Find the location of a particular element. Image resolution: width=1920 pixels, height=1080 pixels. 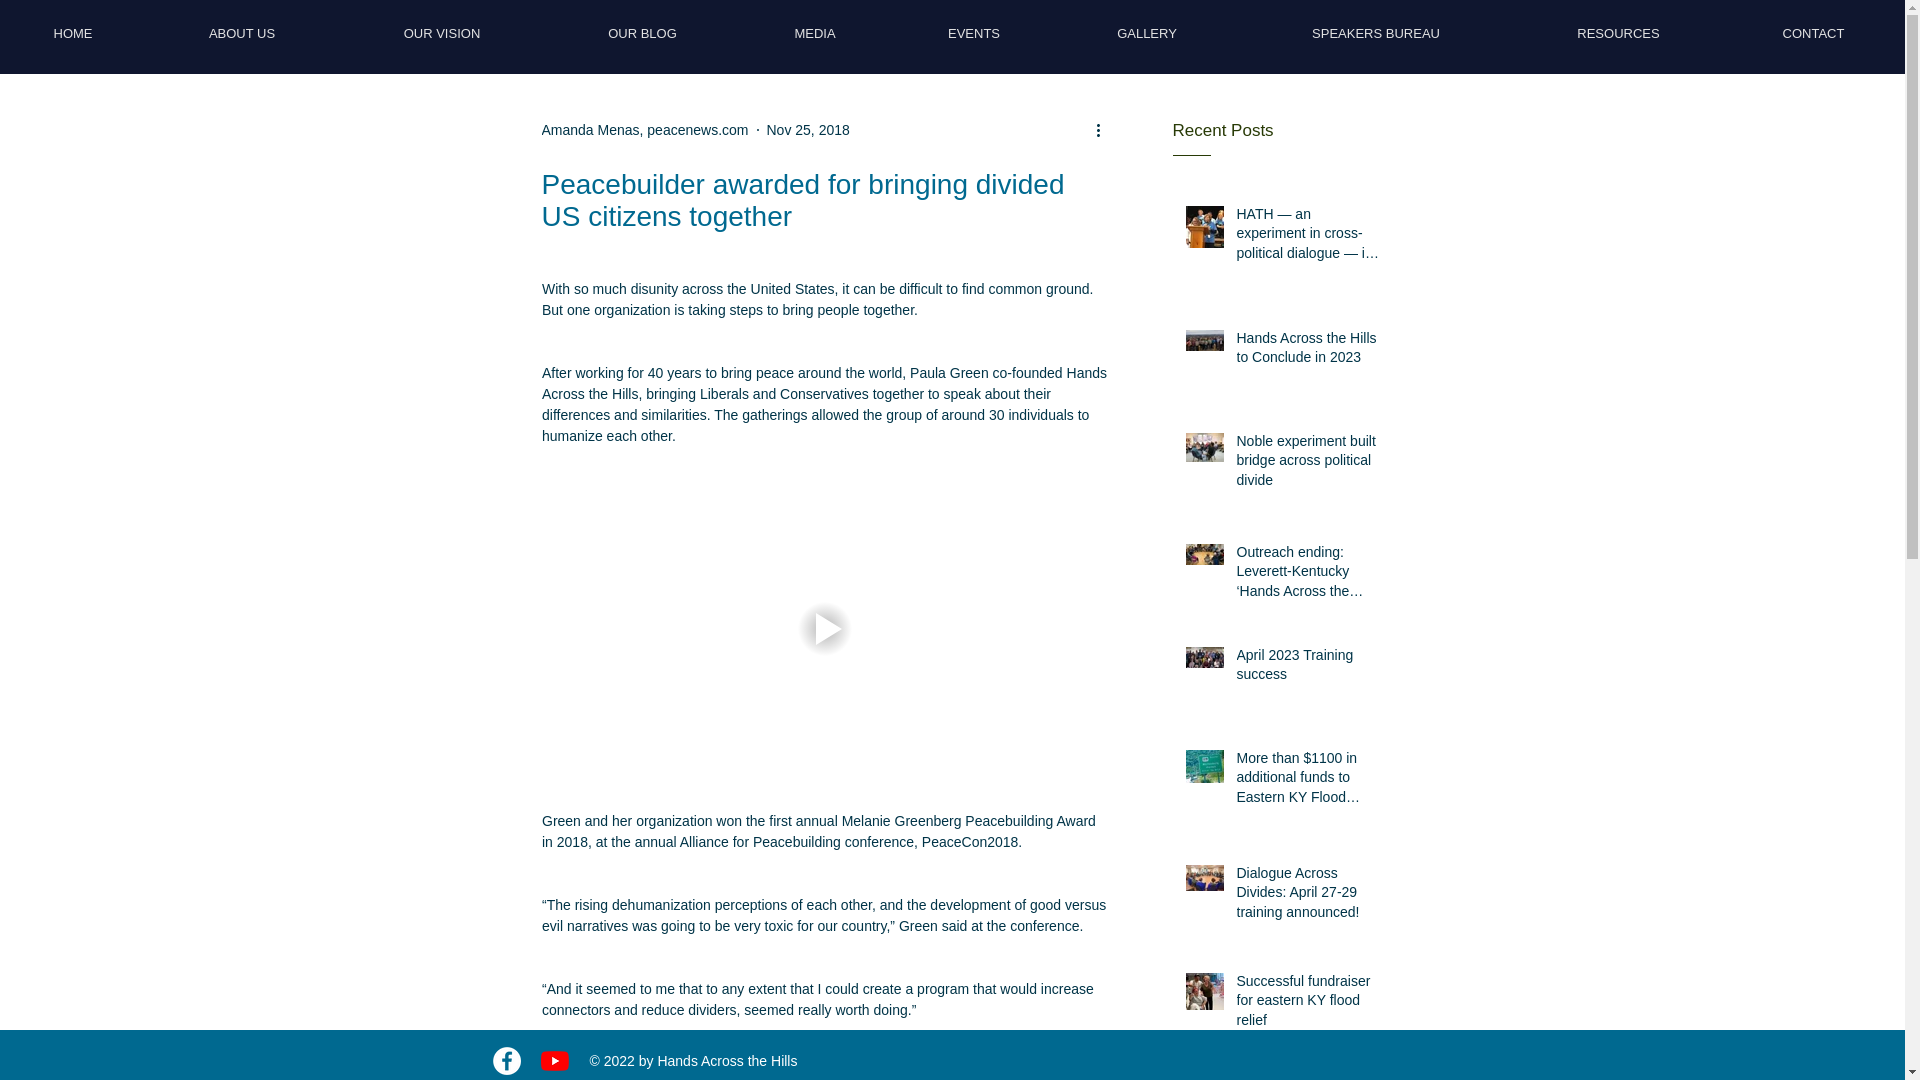

GALLERY is located at coordinates (1146, 33).